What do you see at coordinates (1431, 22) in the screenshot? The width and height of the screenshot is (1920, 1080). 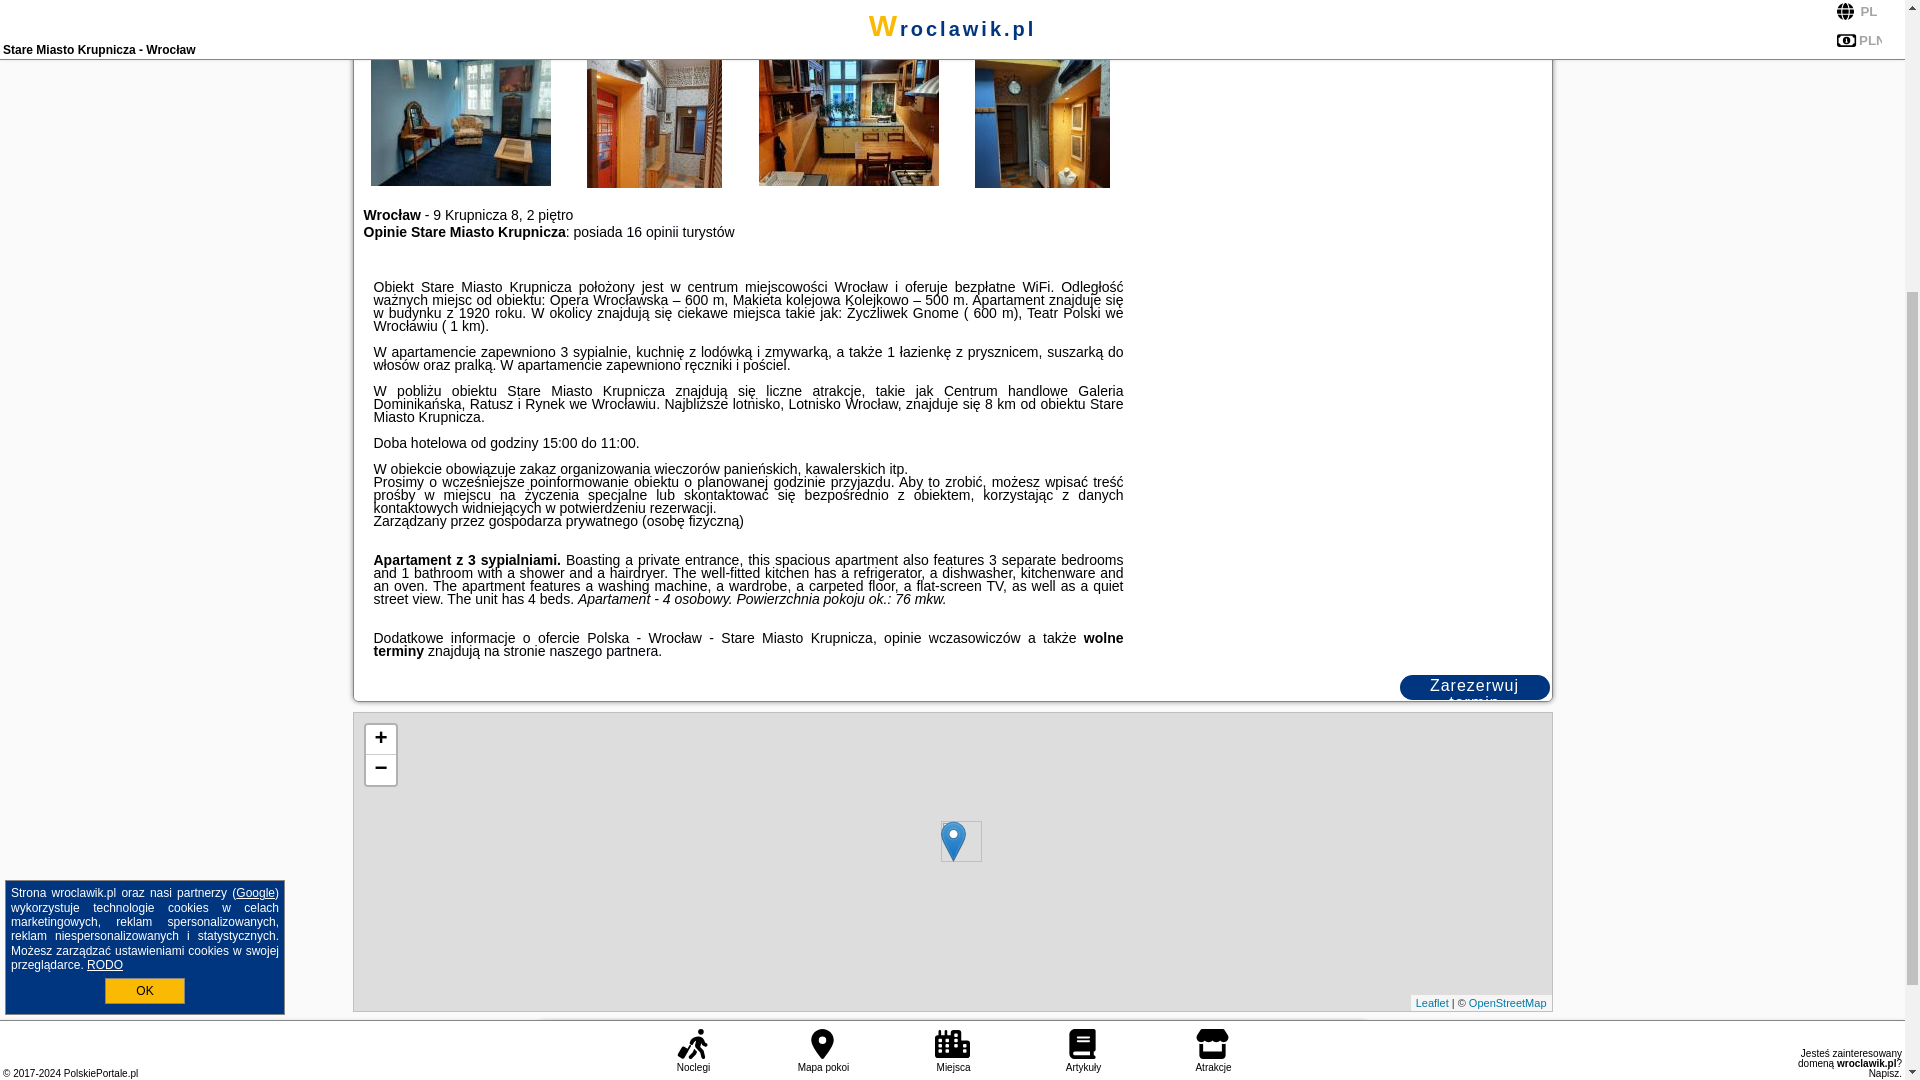 I see `Urlop Wczasy Stare Miasto Krupnicza Polska` at bounding box center [1431, 22].